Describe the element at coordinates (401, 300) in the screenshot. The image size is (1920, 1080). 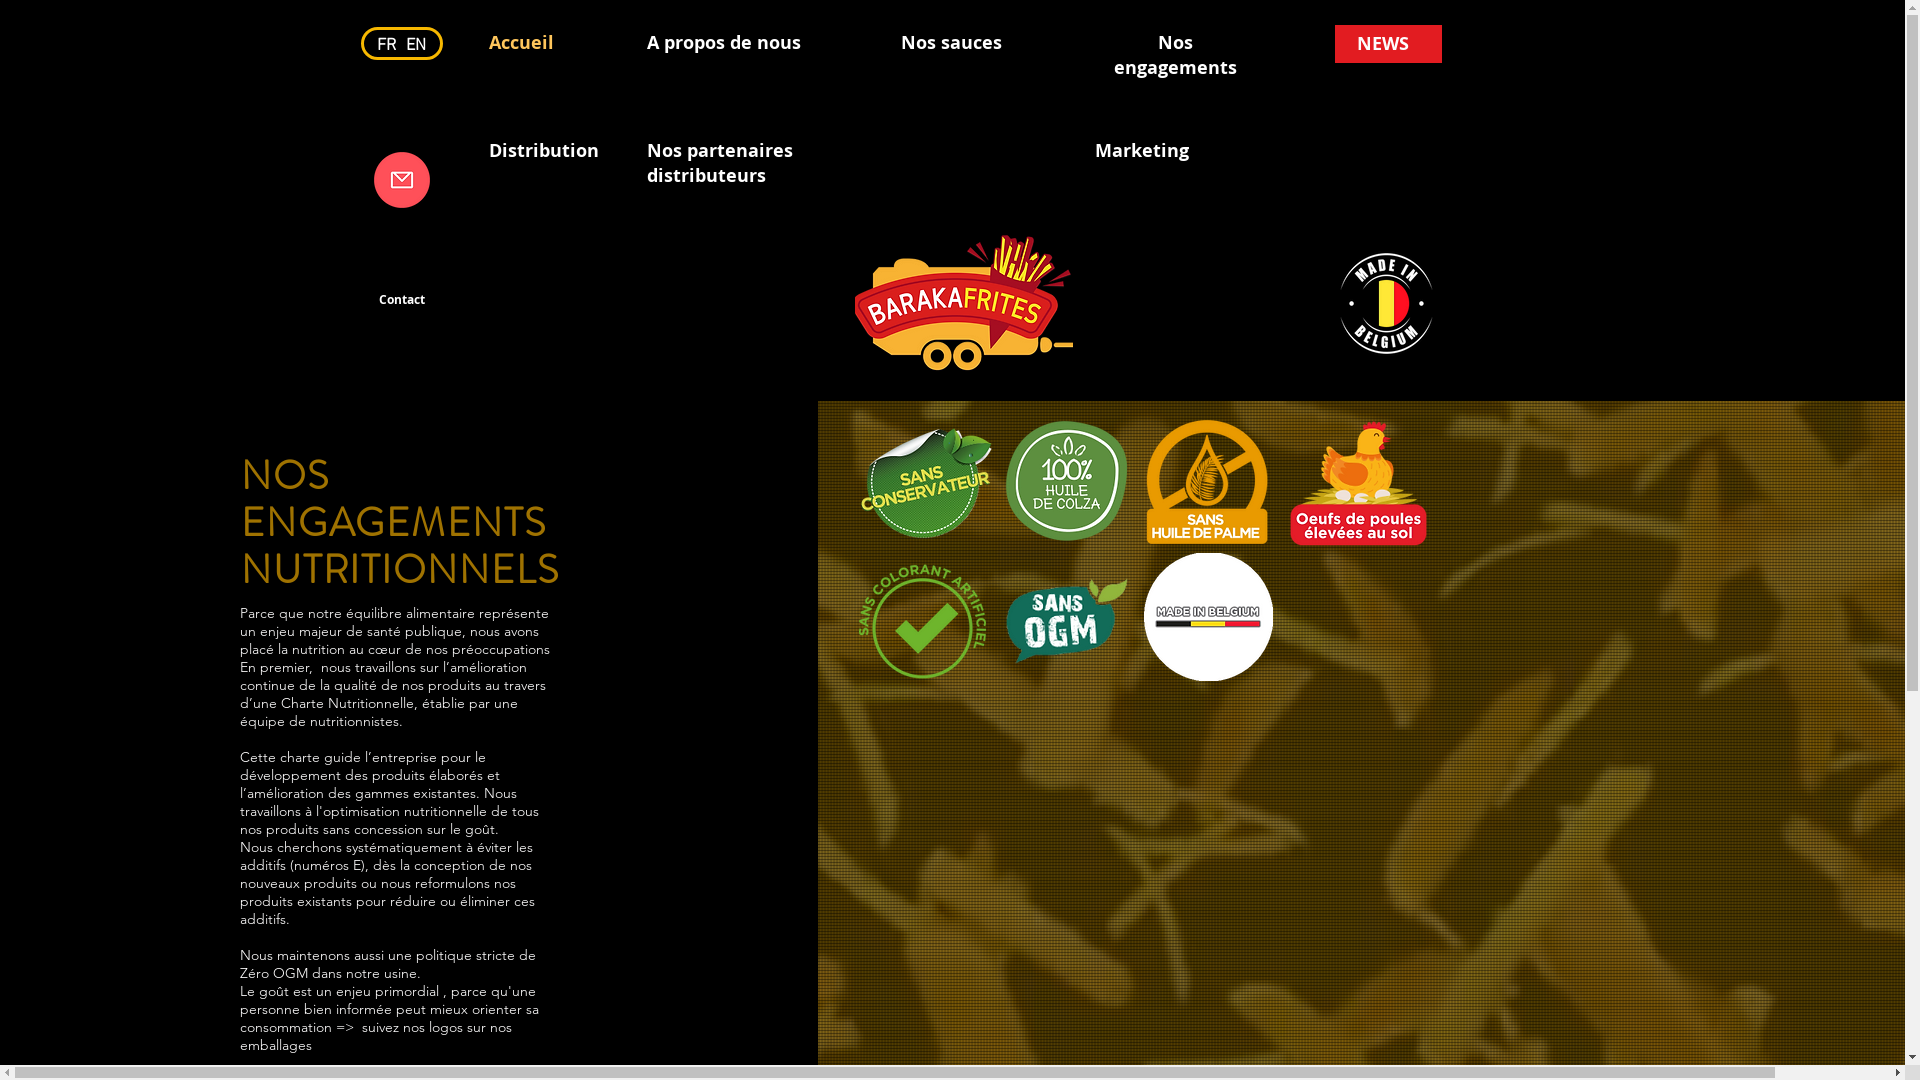
I see `Contact` at that location.